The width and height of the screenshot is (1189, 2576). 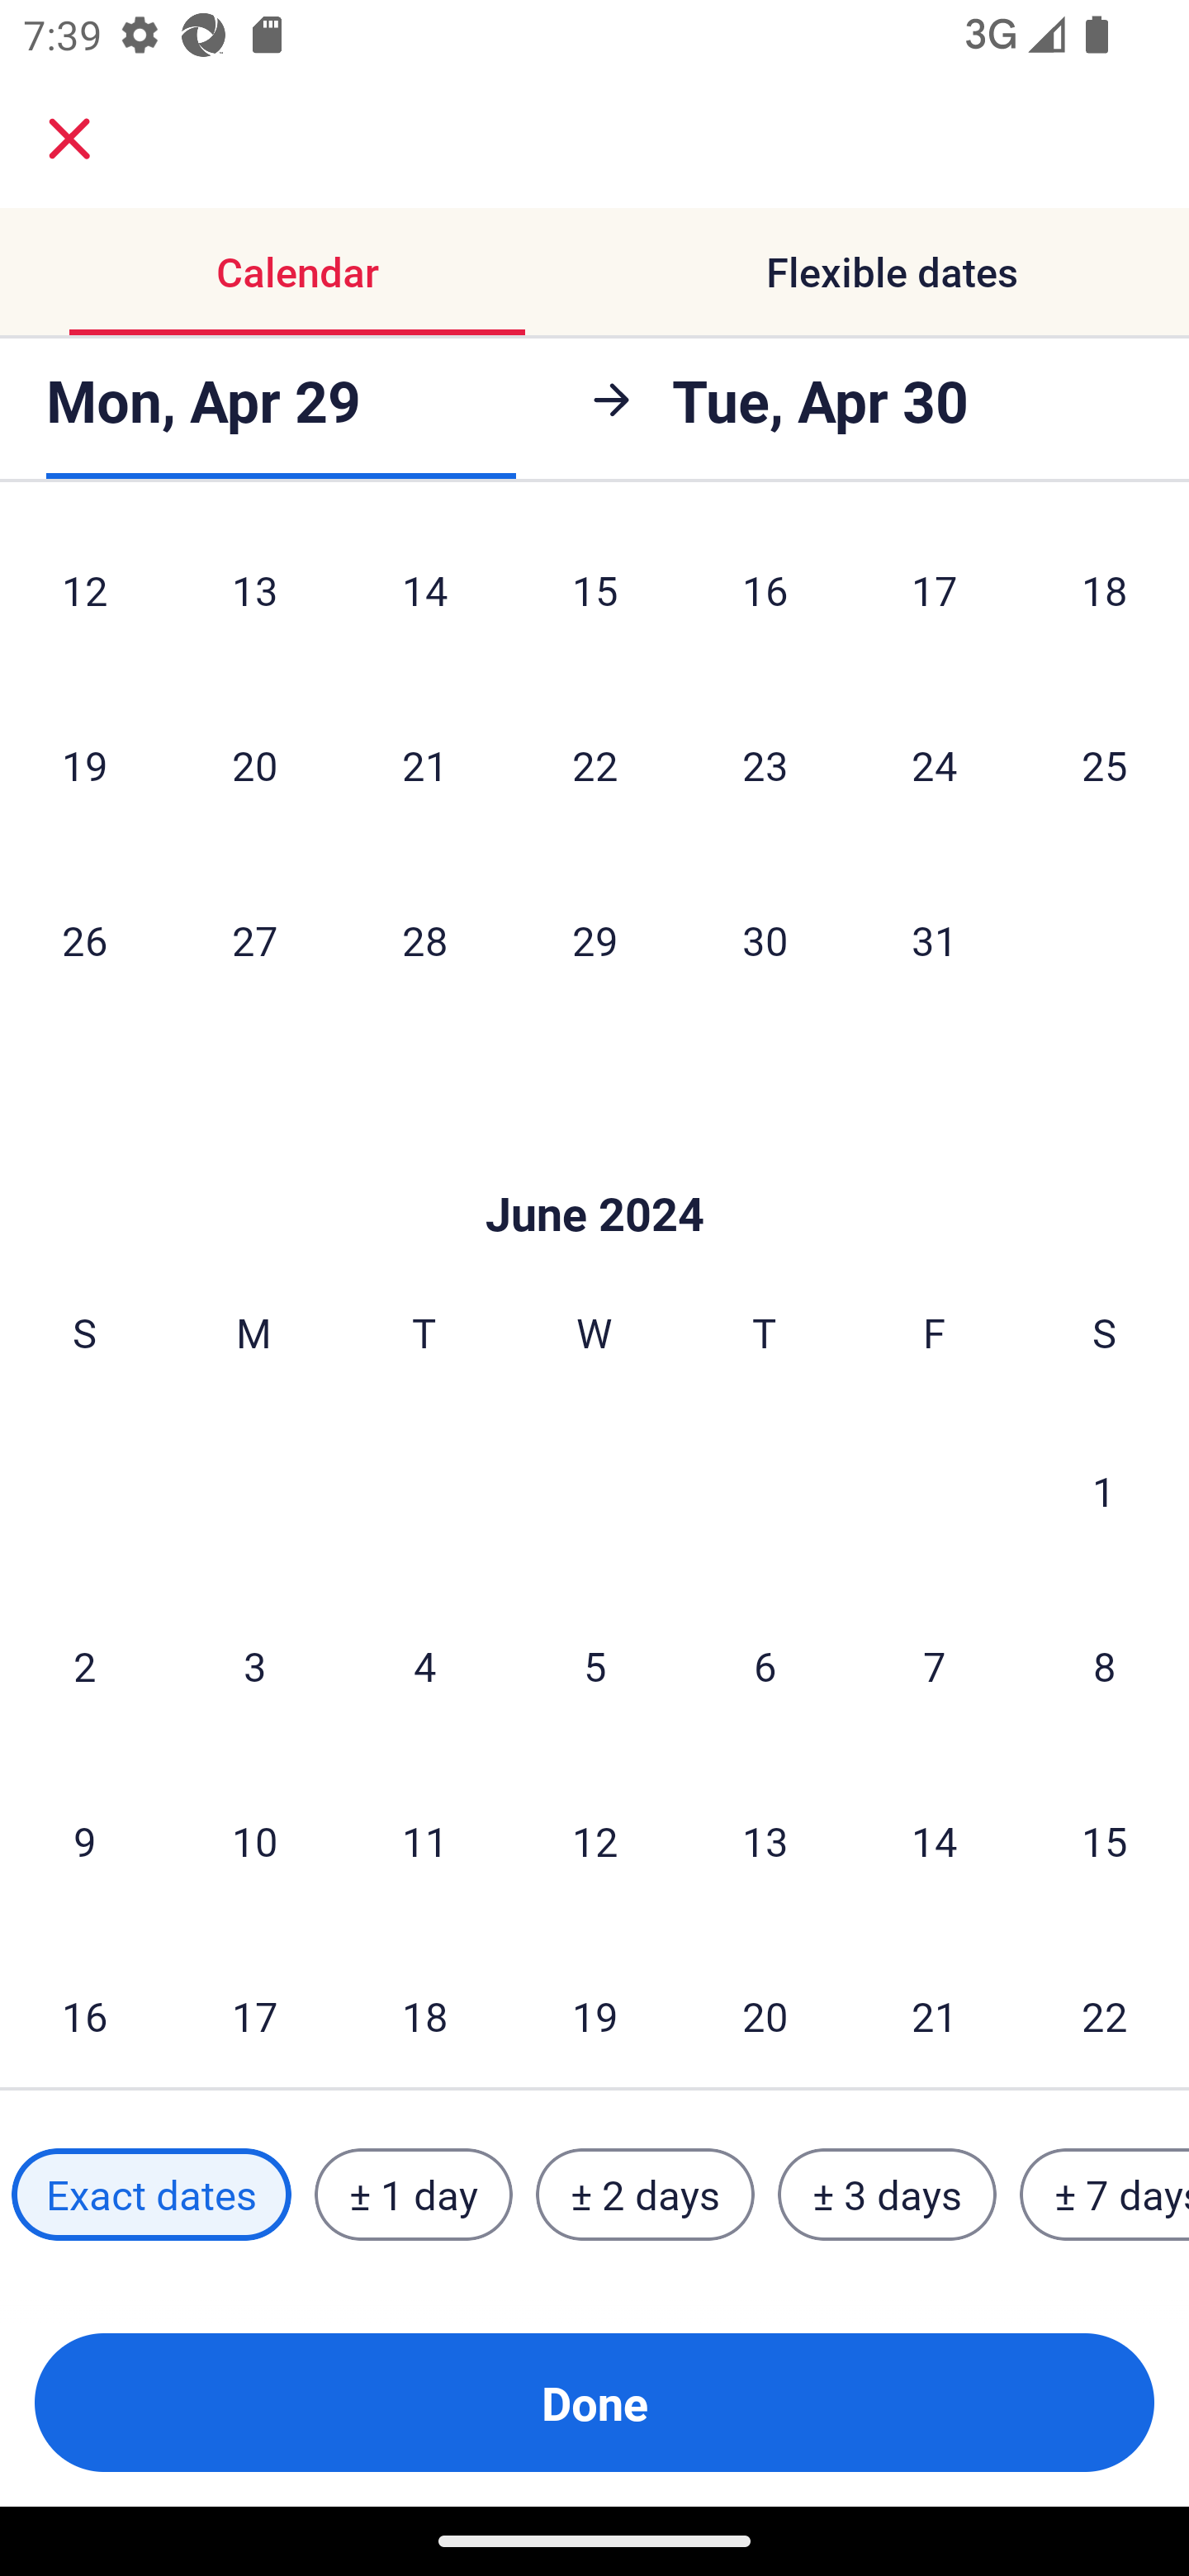 I want to click on 22 Saturday, June 22, 2024, so click(x=1105, y=2010).